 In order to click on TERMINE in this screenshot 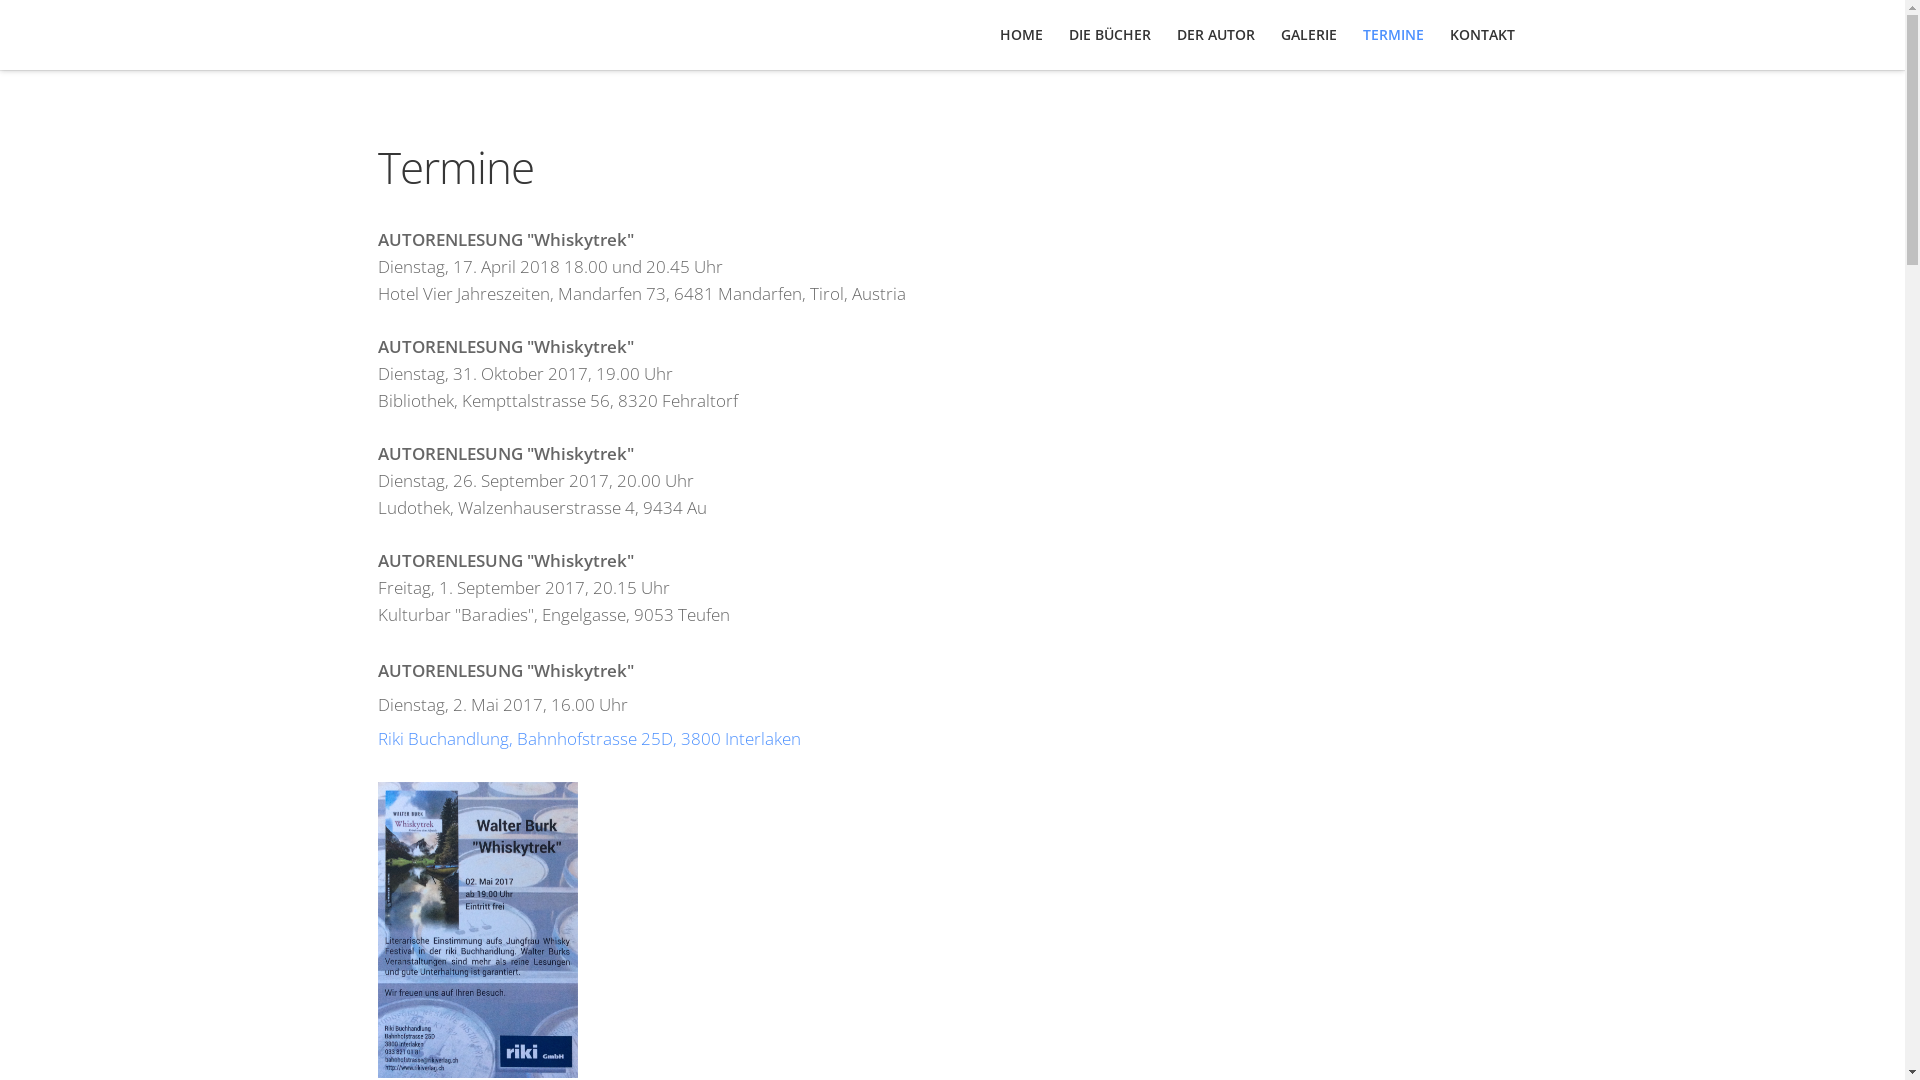, I will do `click(1394, 35)`.